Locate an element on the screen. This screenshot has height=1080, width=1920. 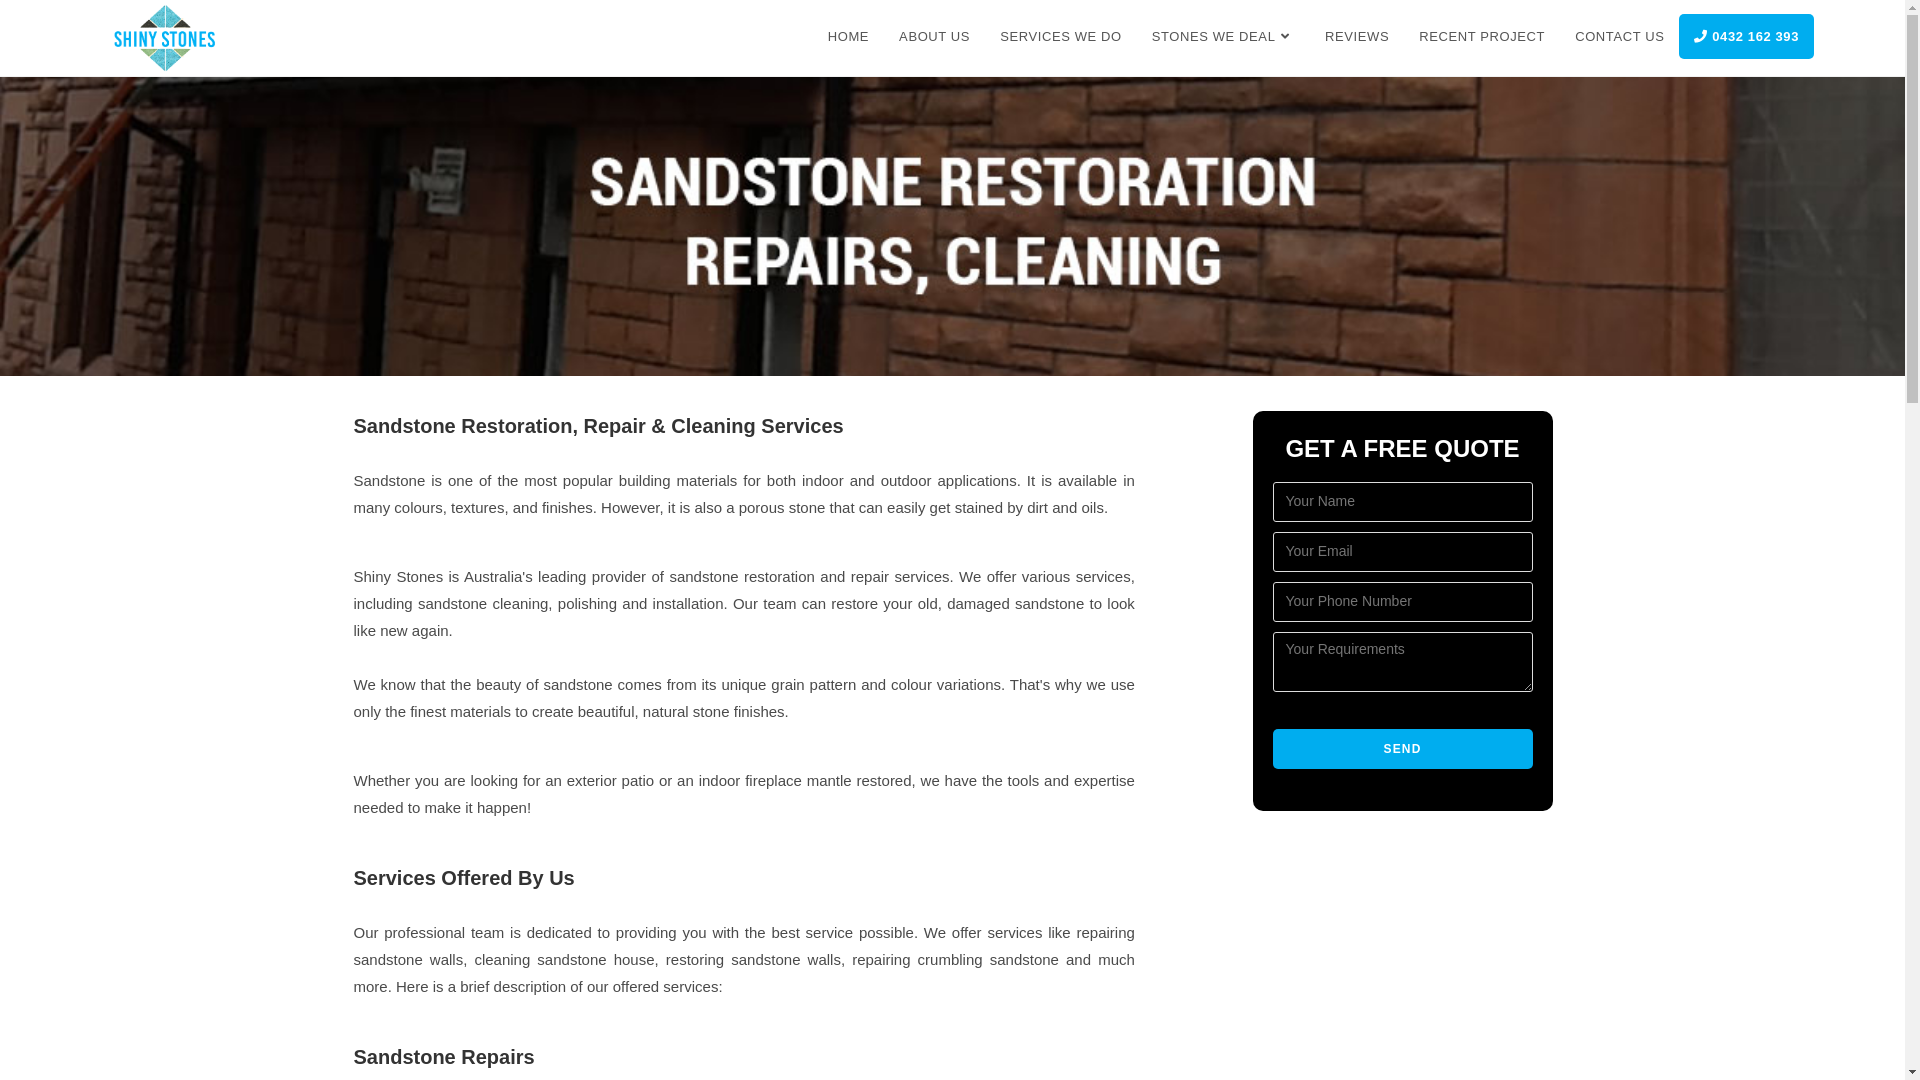
REVIEWS is located at coordinates (1357, 37).